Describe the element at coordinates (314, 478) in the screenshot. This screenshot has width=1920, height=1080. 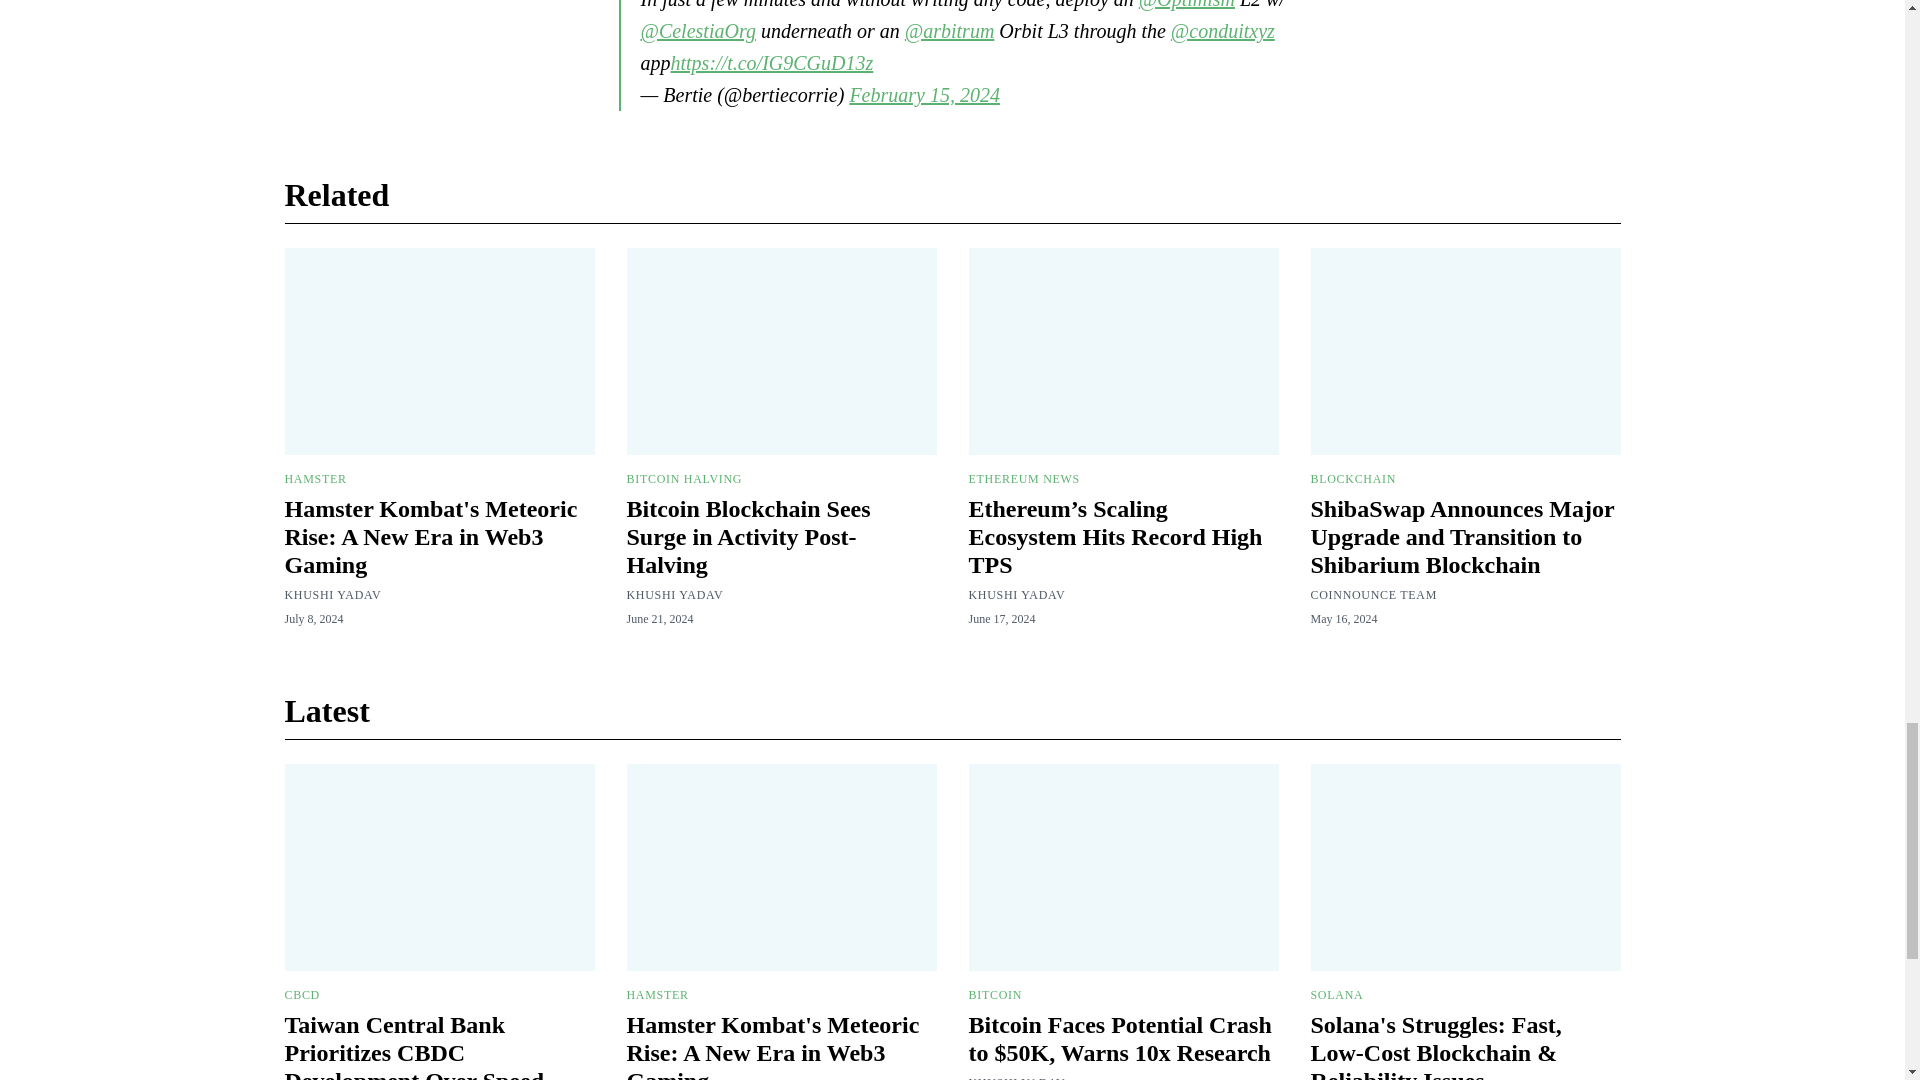
I see `HAMSTER` at that location.